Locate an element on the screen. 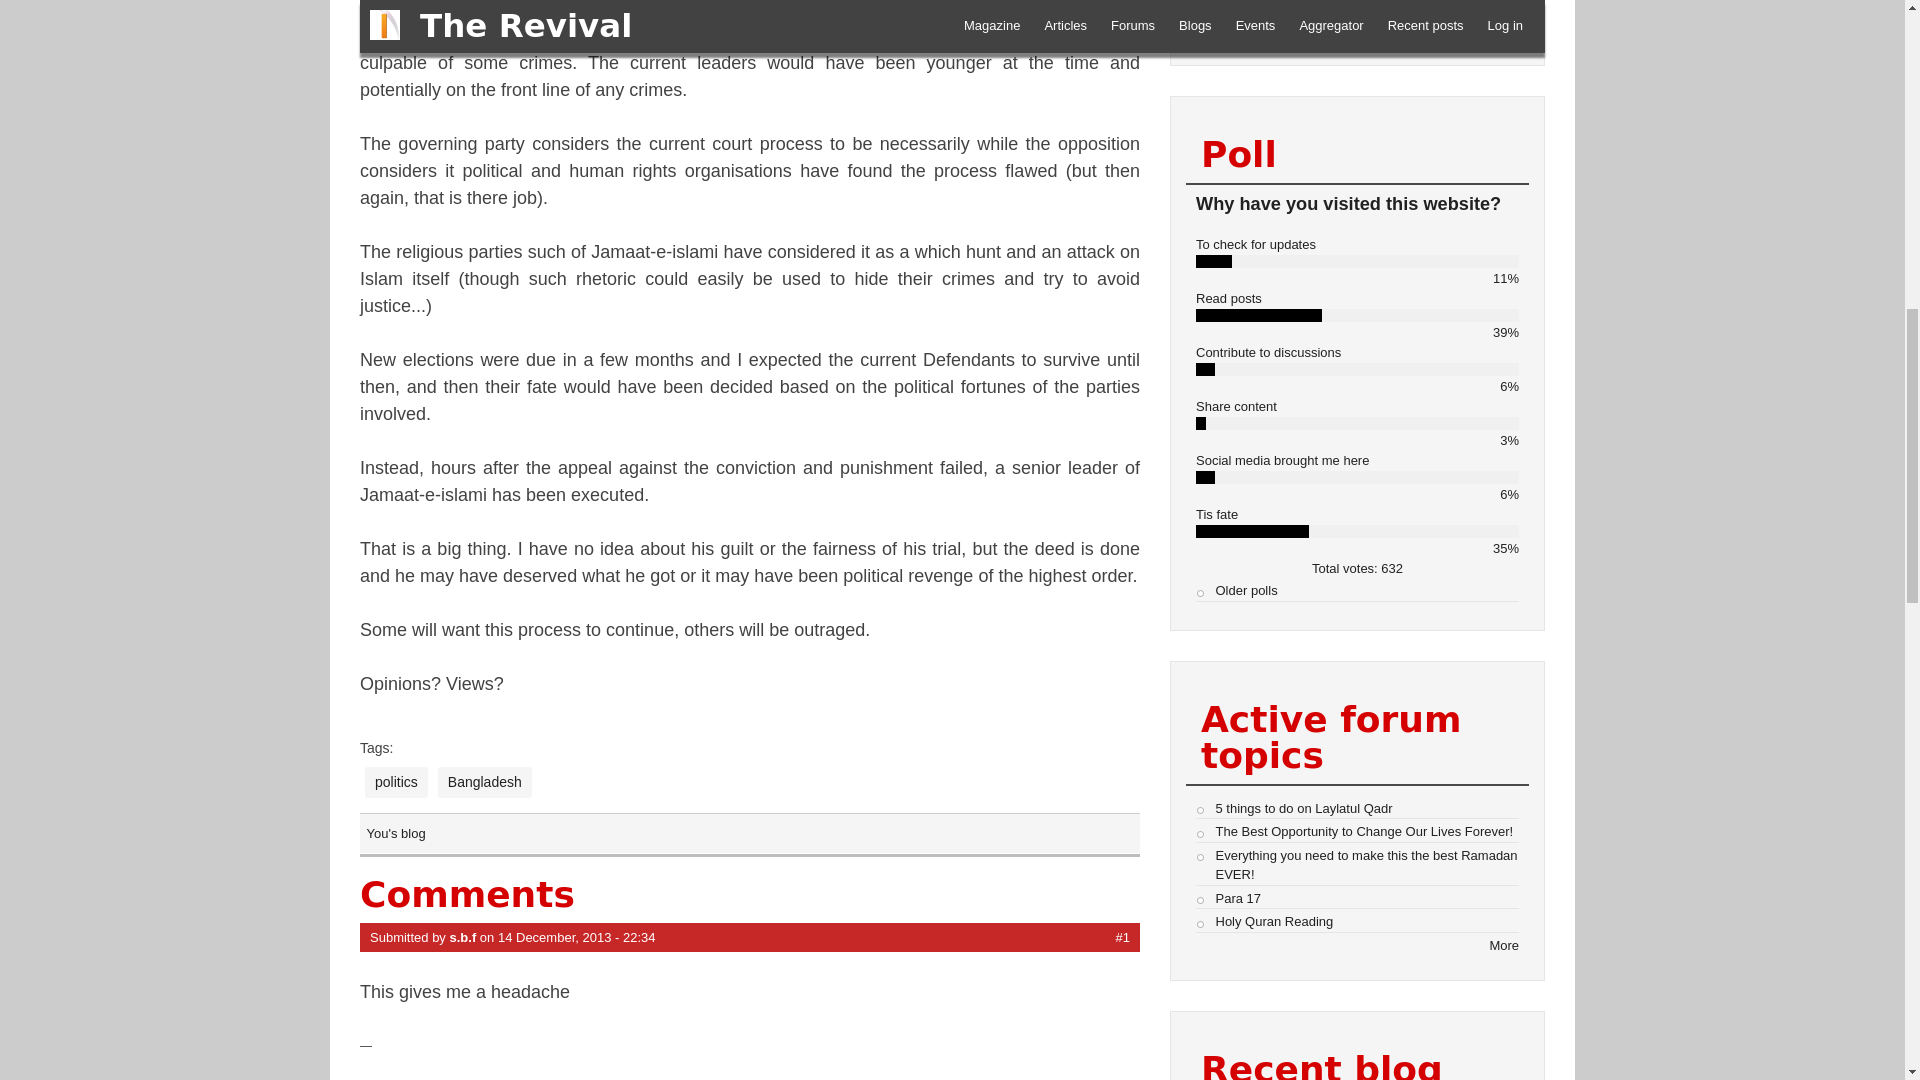 This screenshot has width=1920, height=1080. politics is located at coordinates (396, 782).